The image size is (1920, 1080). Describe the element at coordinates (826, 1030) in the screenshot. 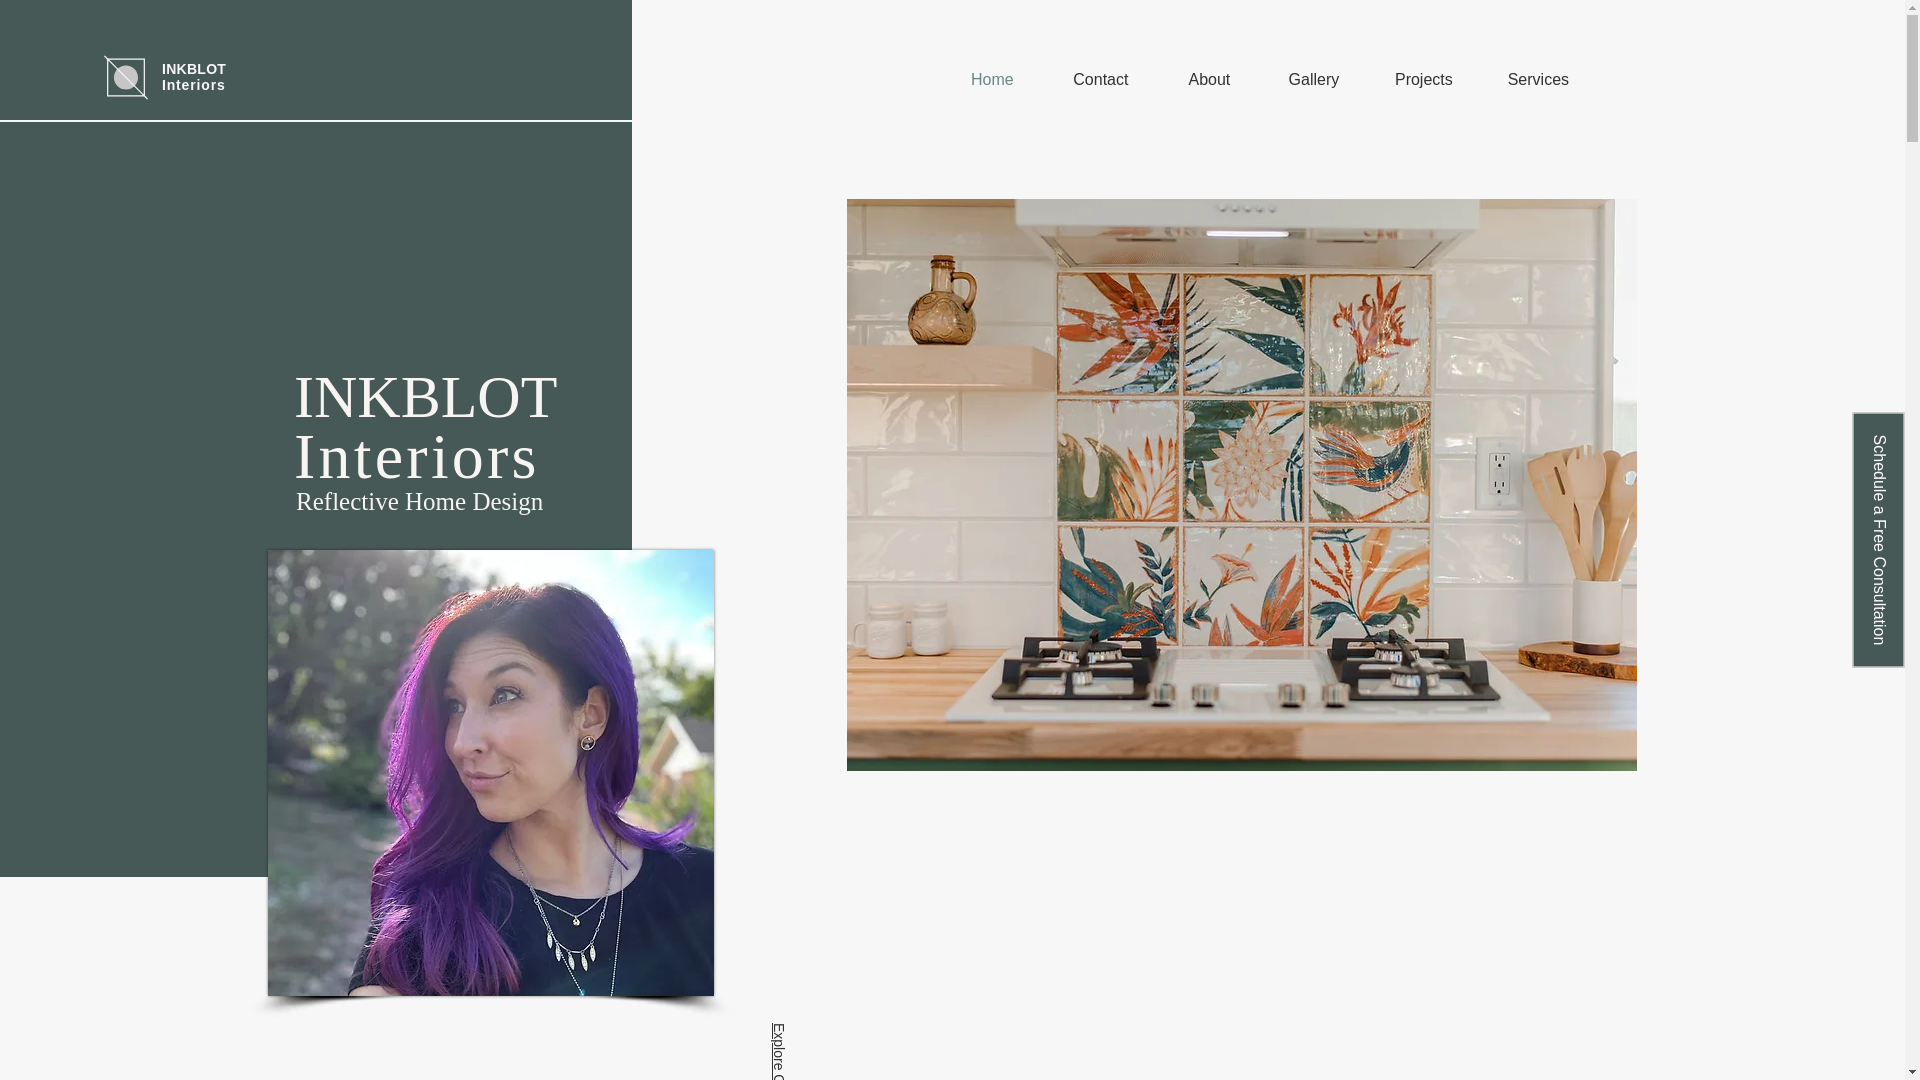

I see `Explore Our Work` at that location.